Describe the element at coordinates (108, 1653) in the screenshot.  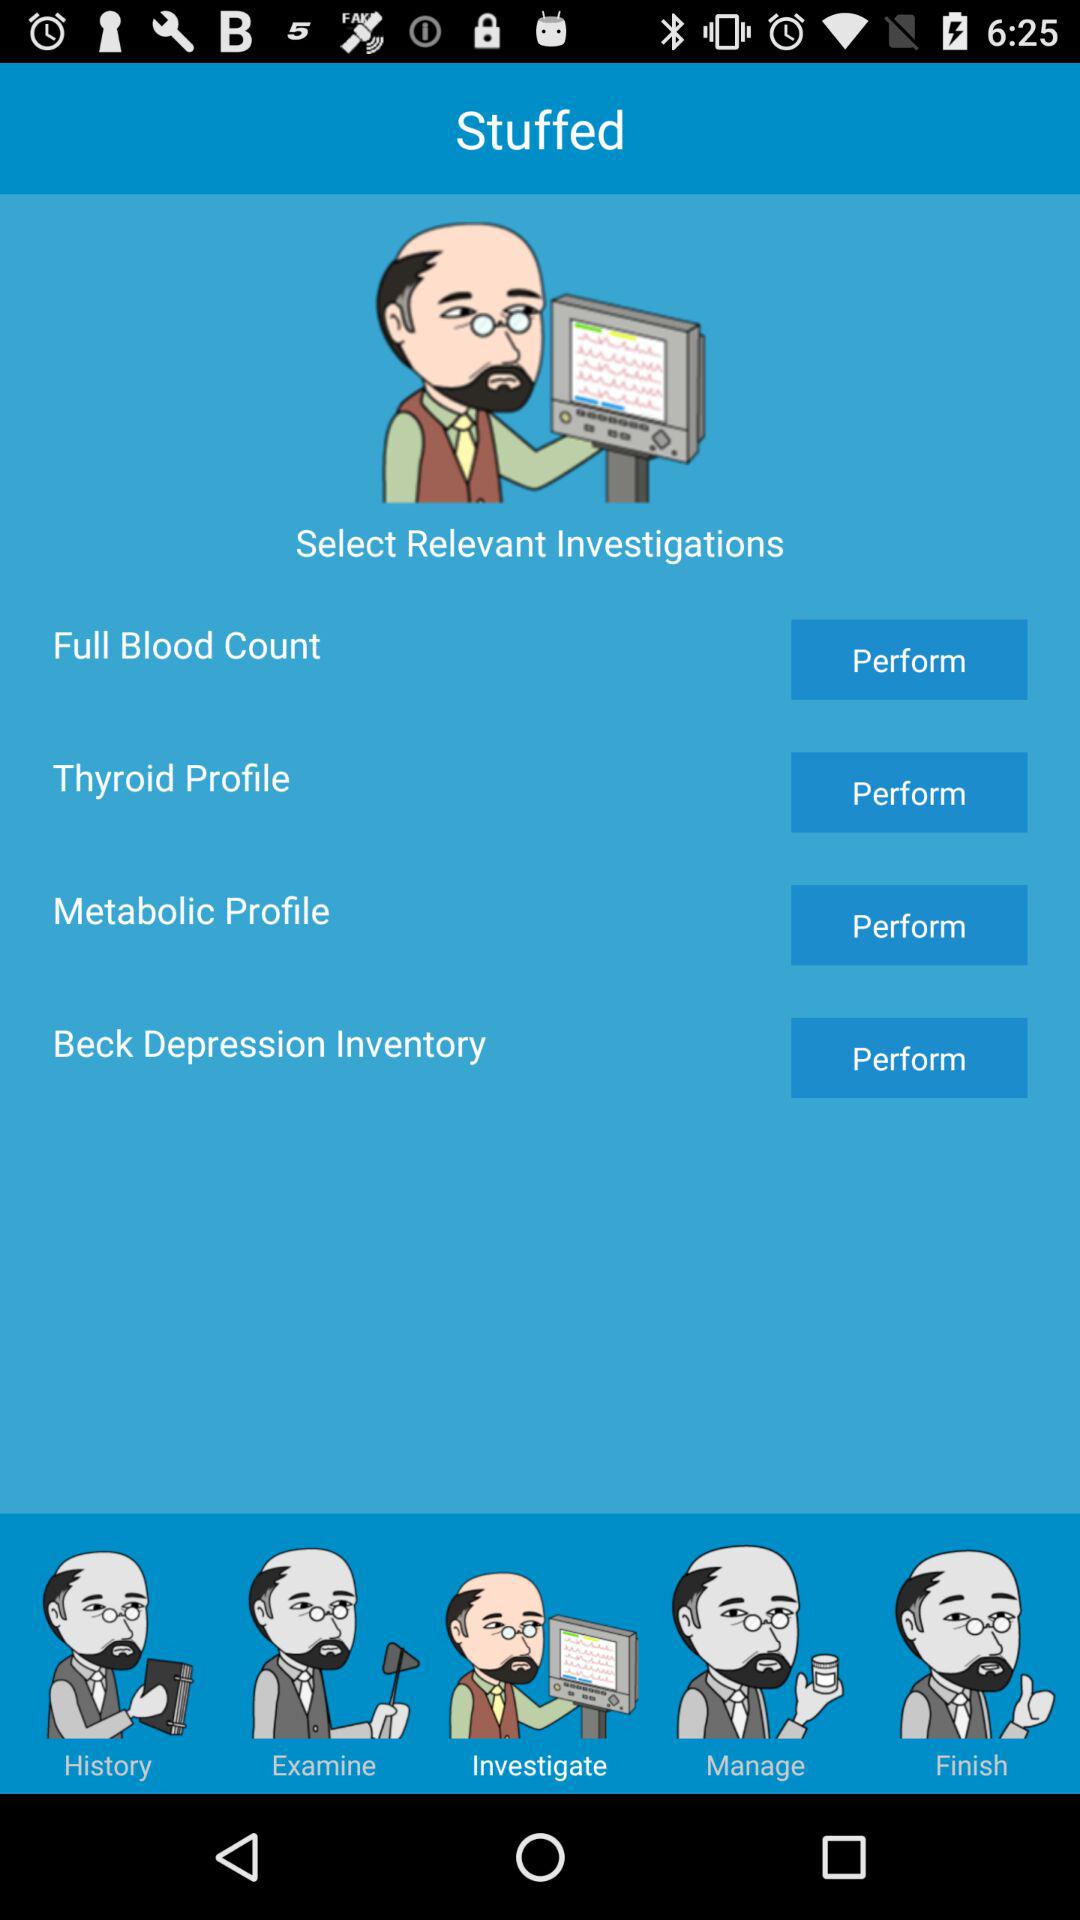
I see `open item below beck depression inventory item` at that location.